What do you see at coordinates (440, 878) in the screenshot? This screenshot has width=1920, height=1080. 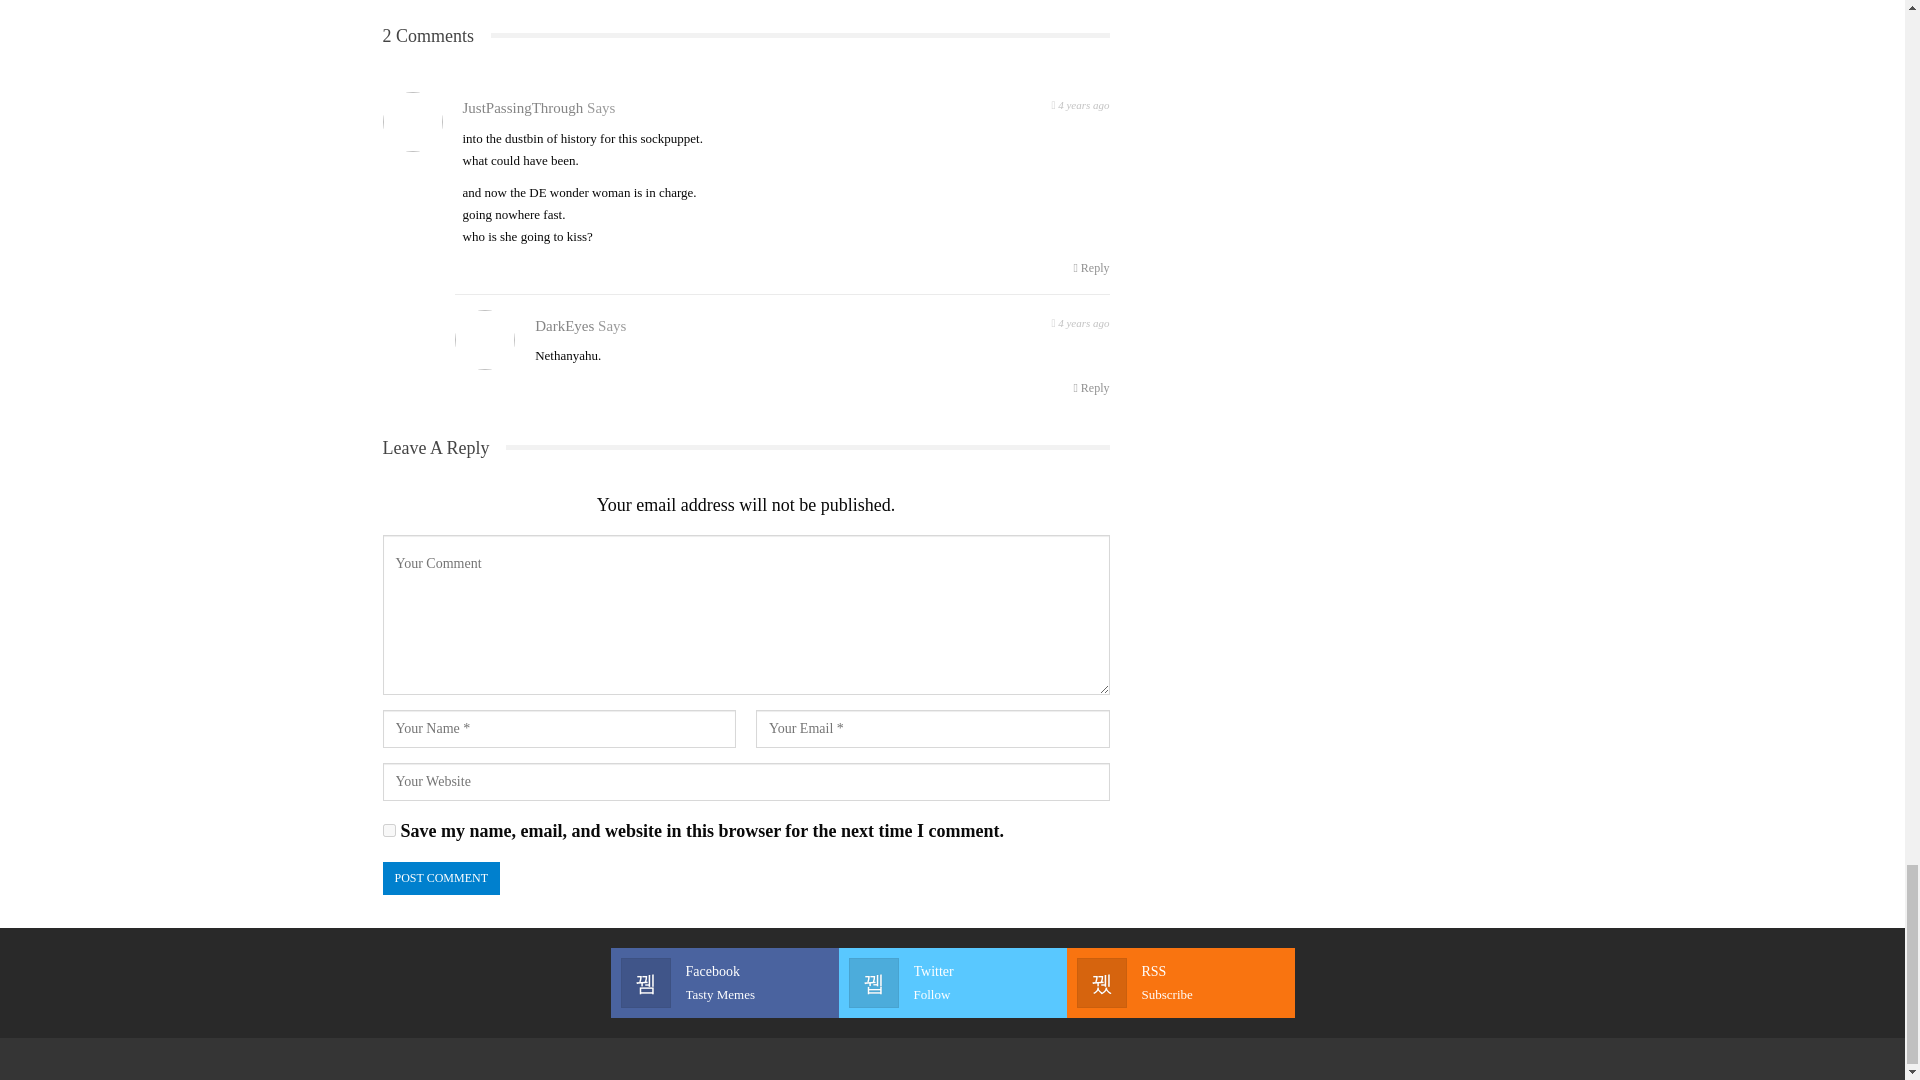 I see `Sunday, December 27, 2020, 10:14 pm` at bounding box center [440, 878].